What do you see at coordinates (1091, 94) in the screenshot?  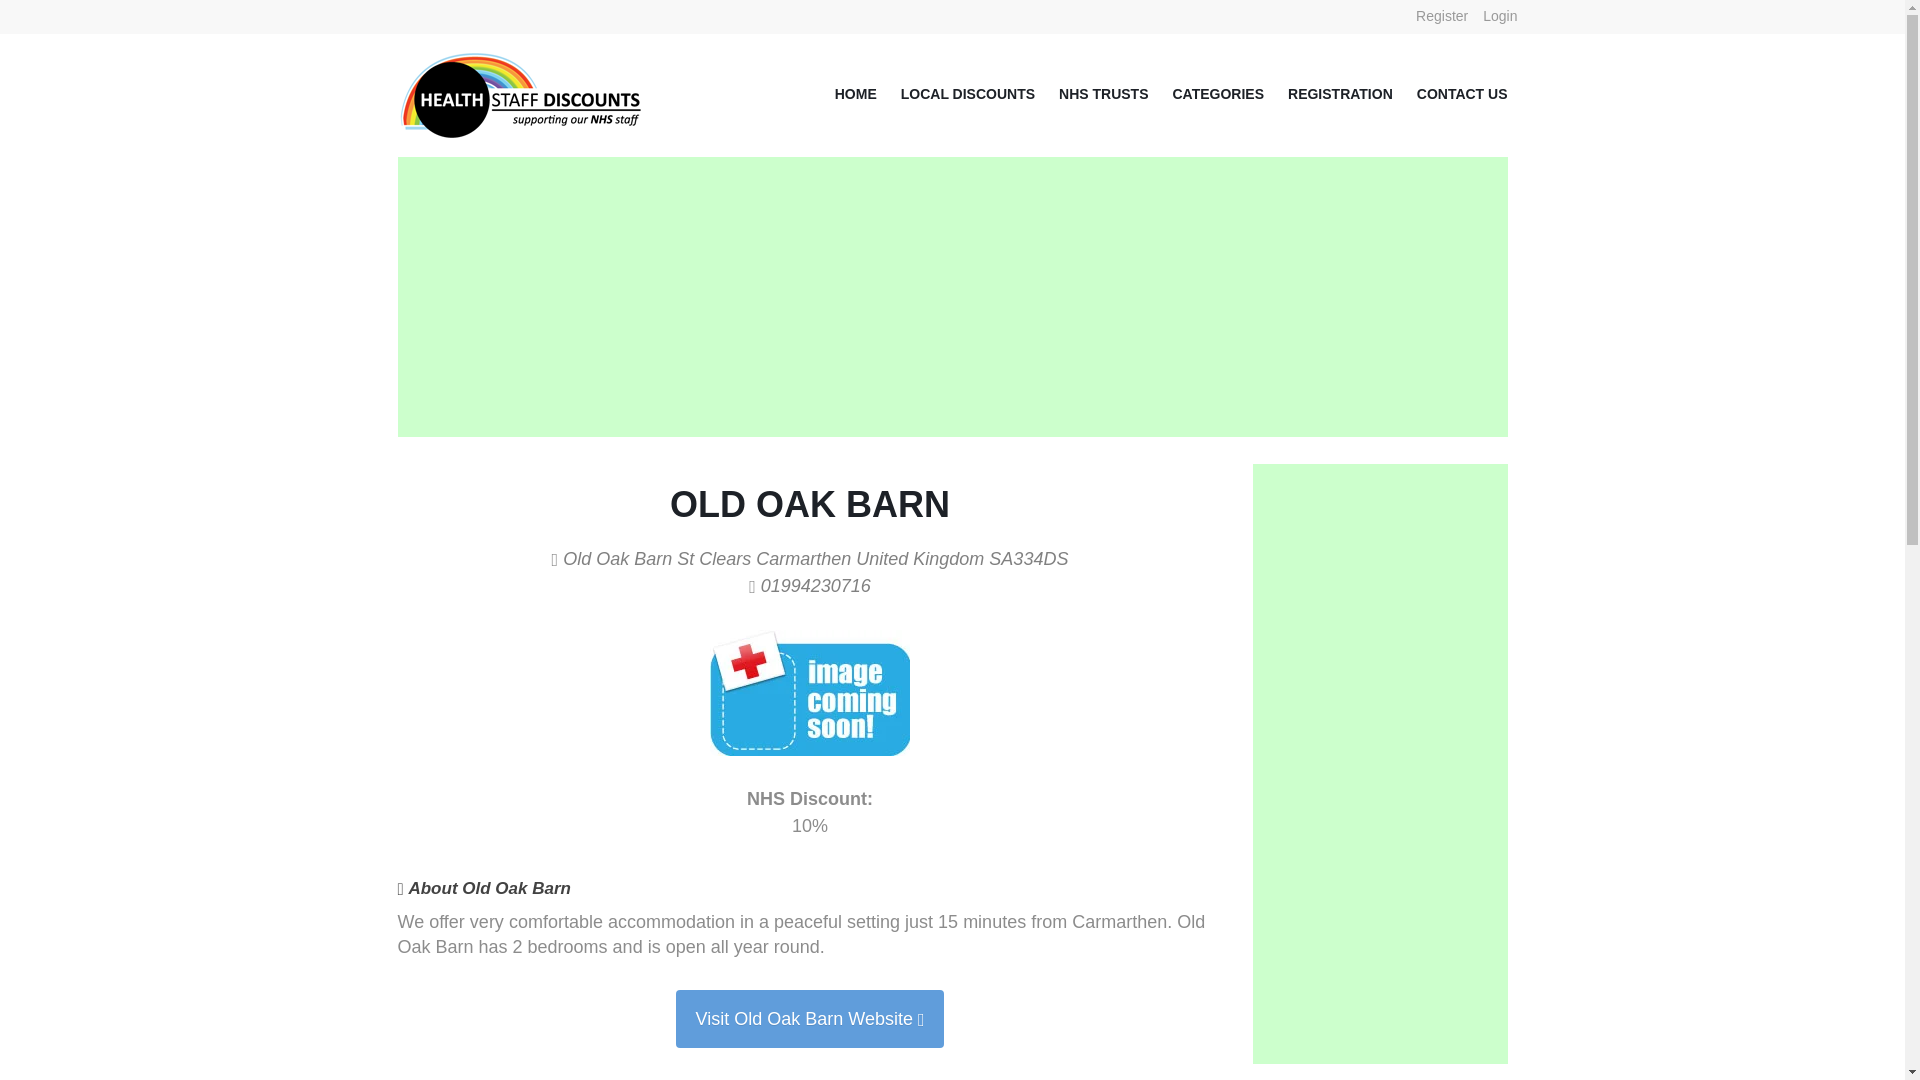 I see `NHS TRUSTS` at bounding box center [1091, 94].